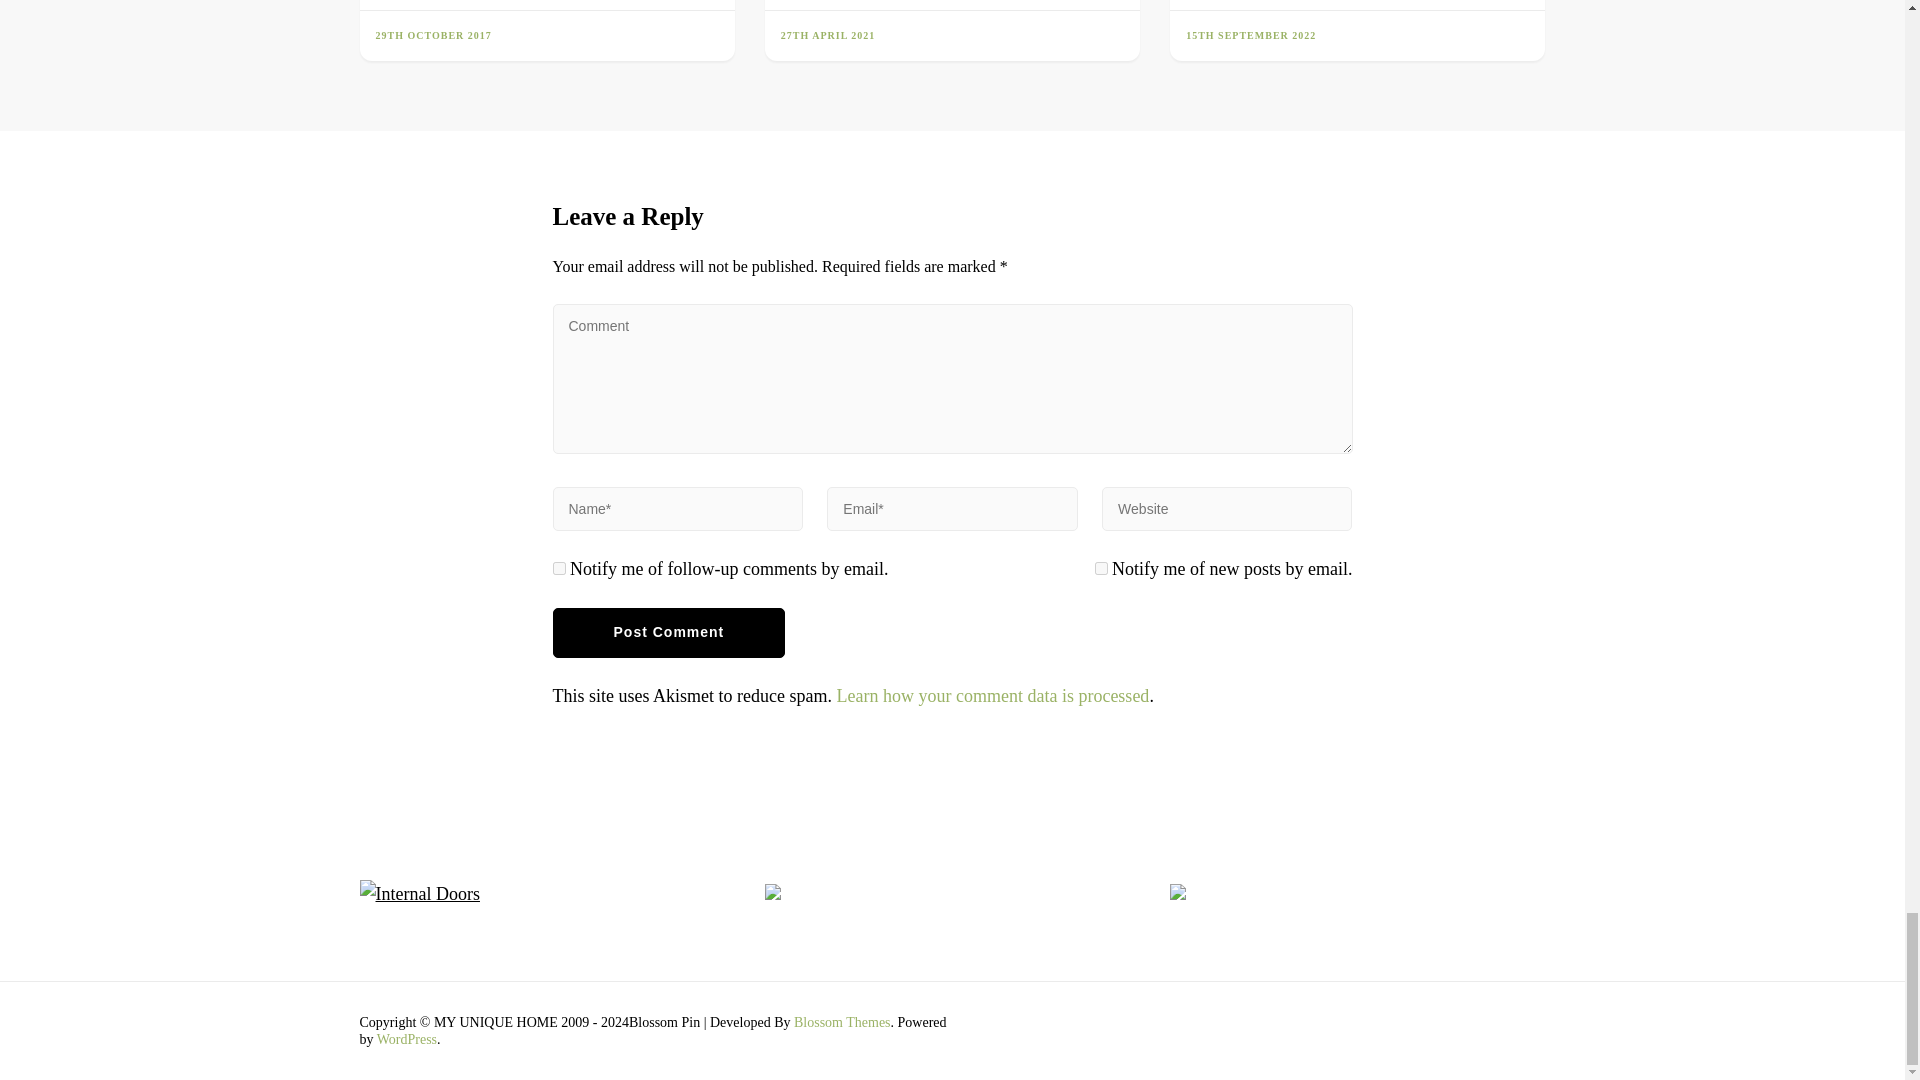  What do you see at coordinates (1100, 568) in the screenshot?
I see `subscribe` at bounding box center [1100, 568].